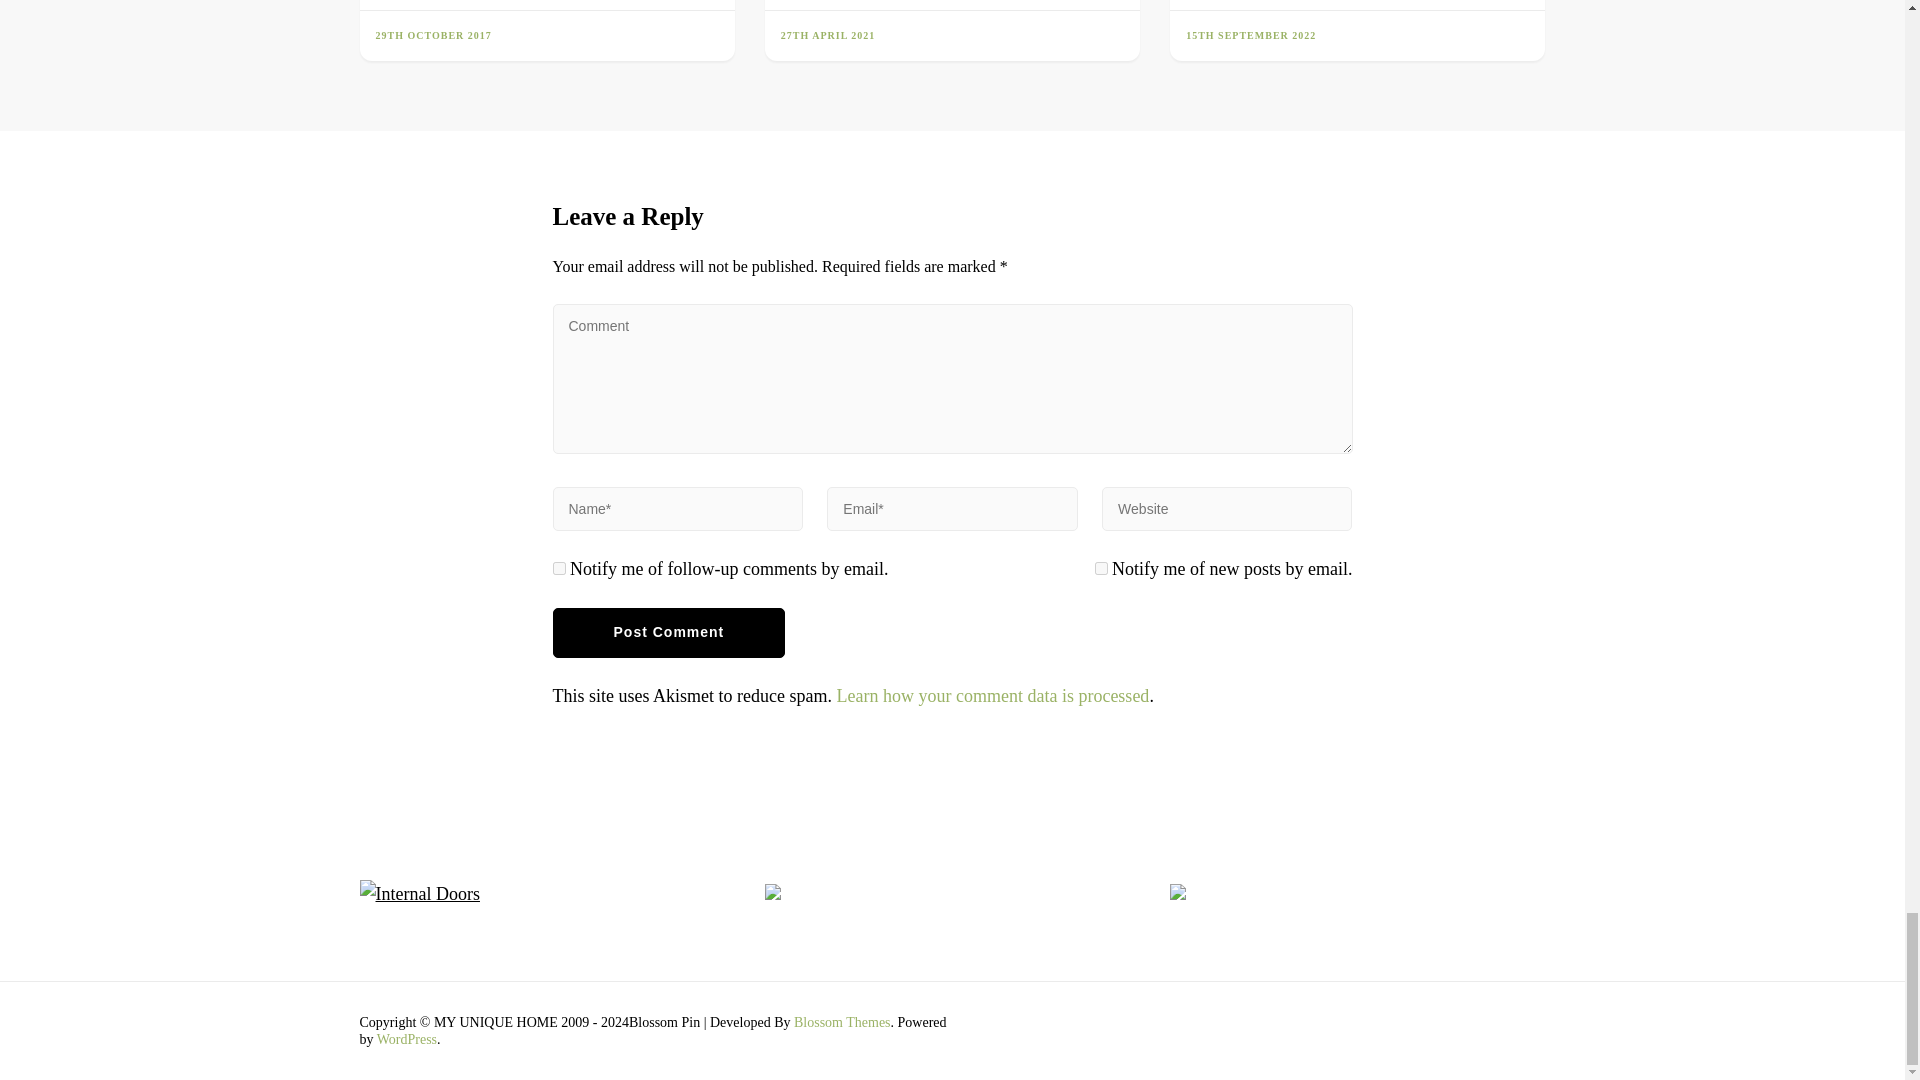  What do you see at coordinates (1100, 568) in the screenshot?
I see `subscribe` at bounding box center [1100, 568].